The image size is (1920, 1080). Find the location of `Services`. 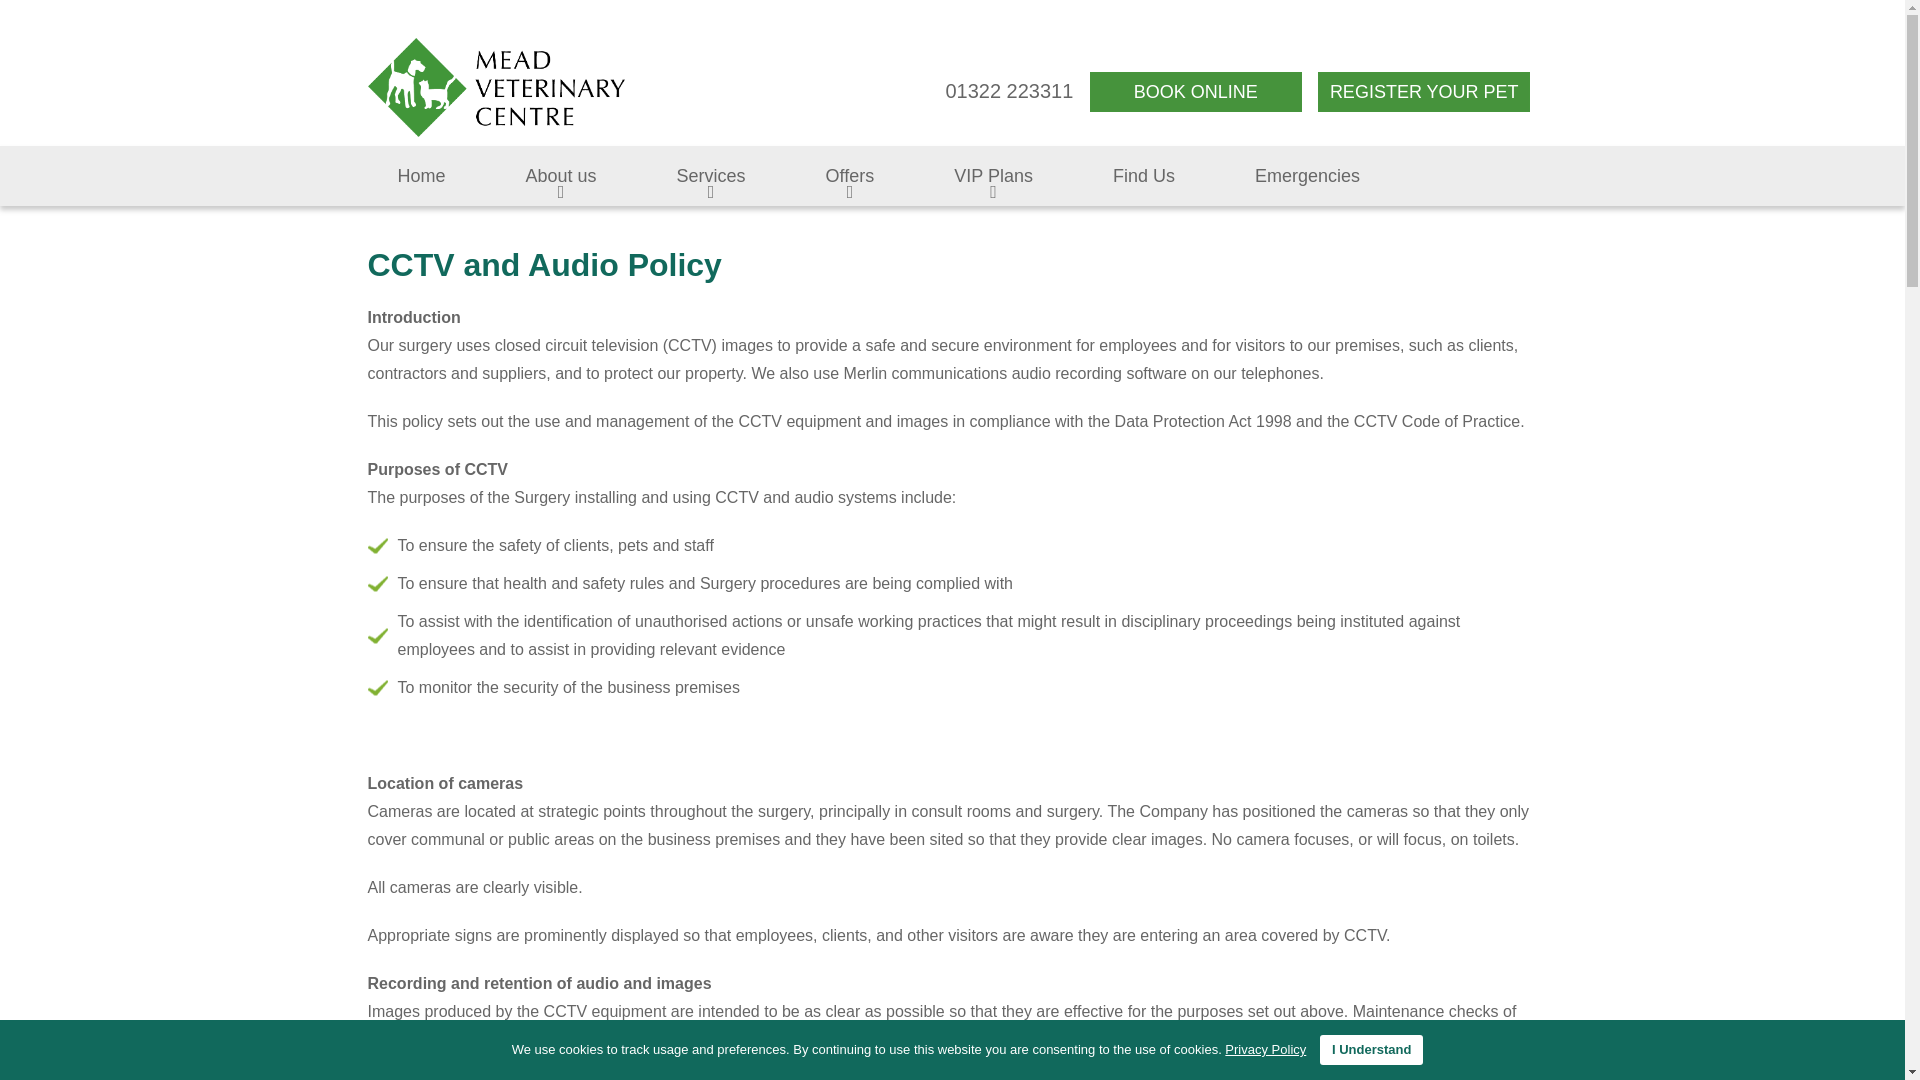

Services is located at coordinates (711, 176).